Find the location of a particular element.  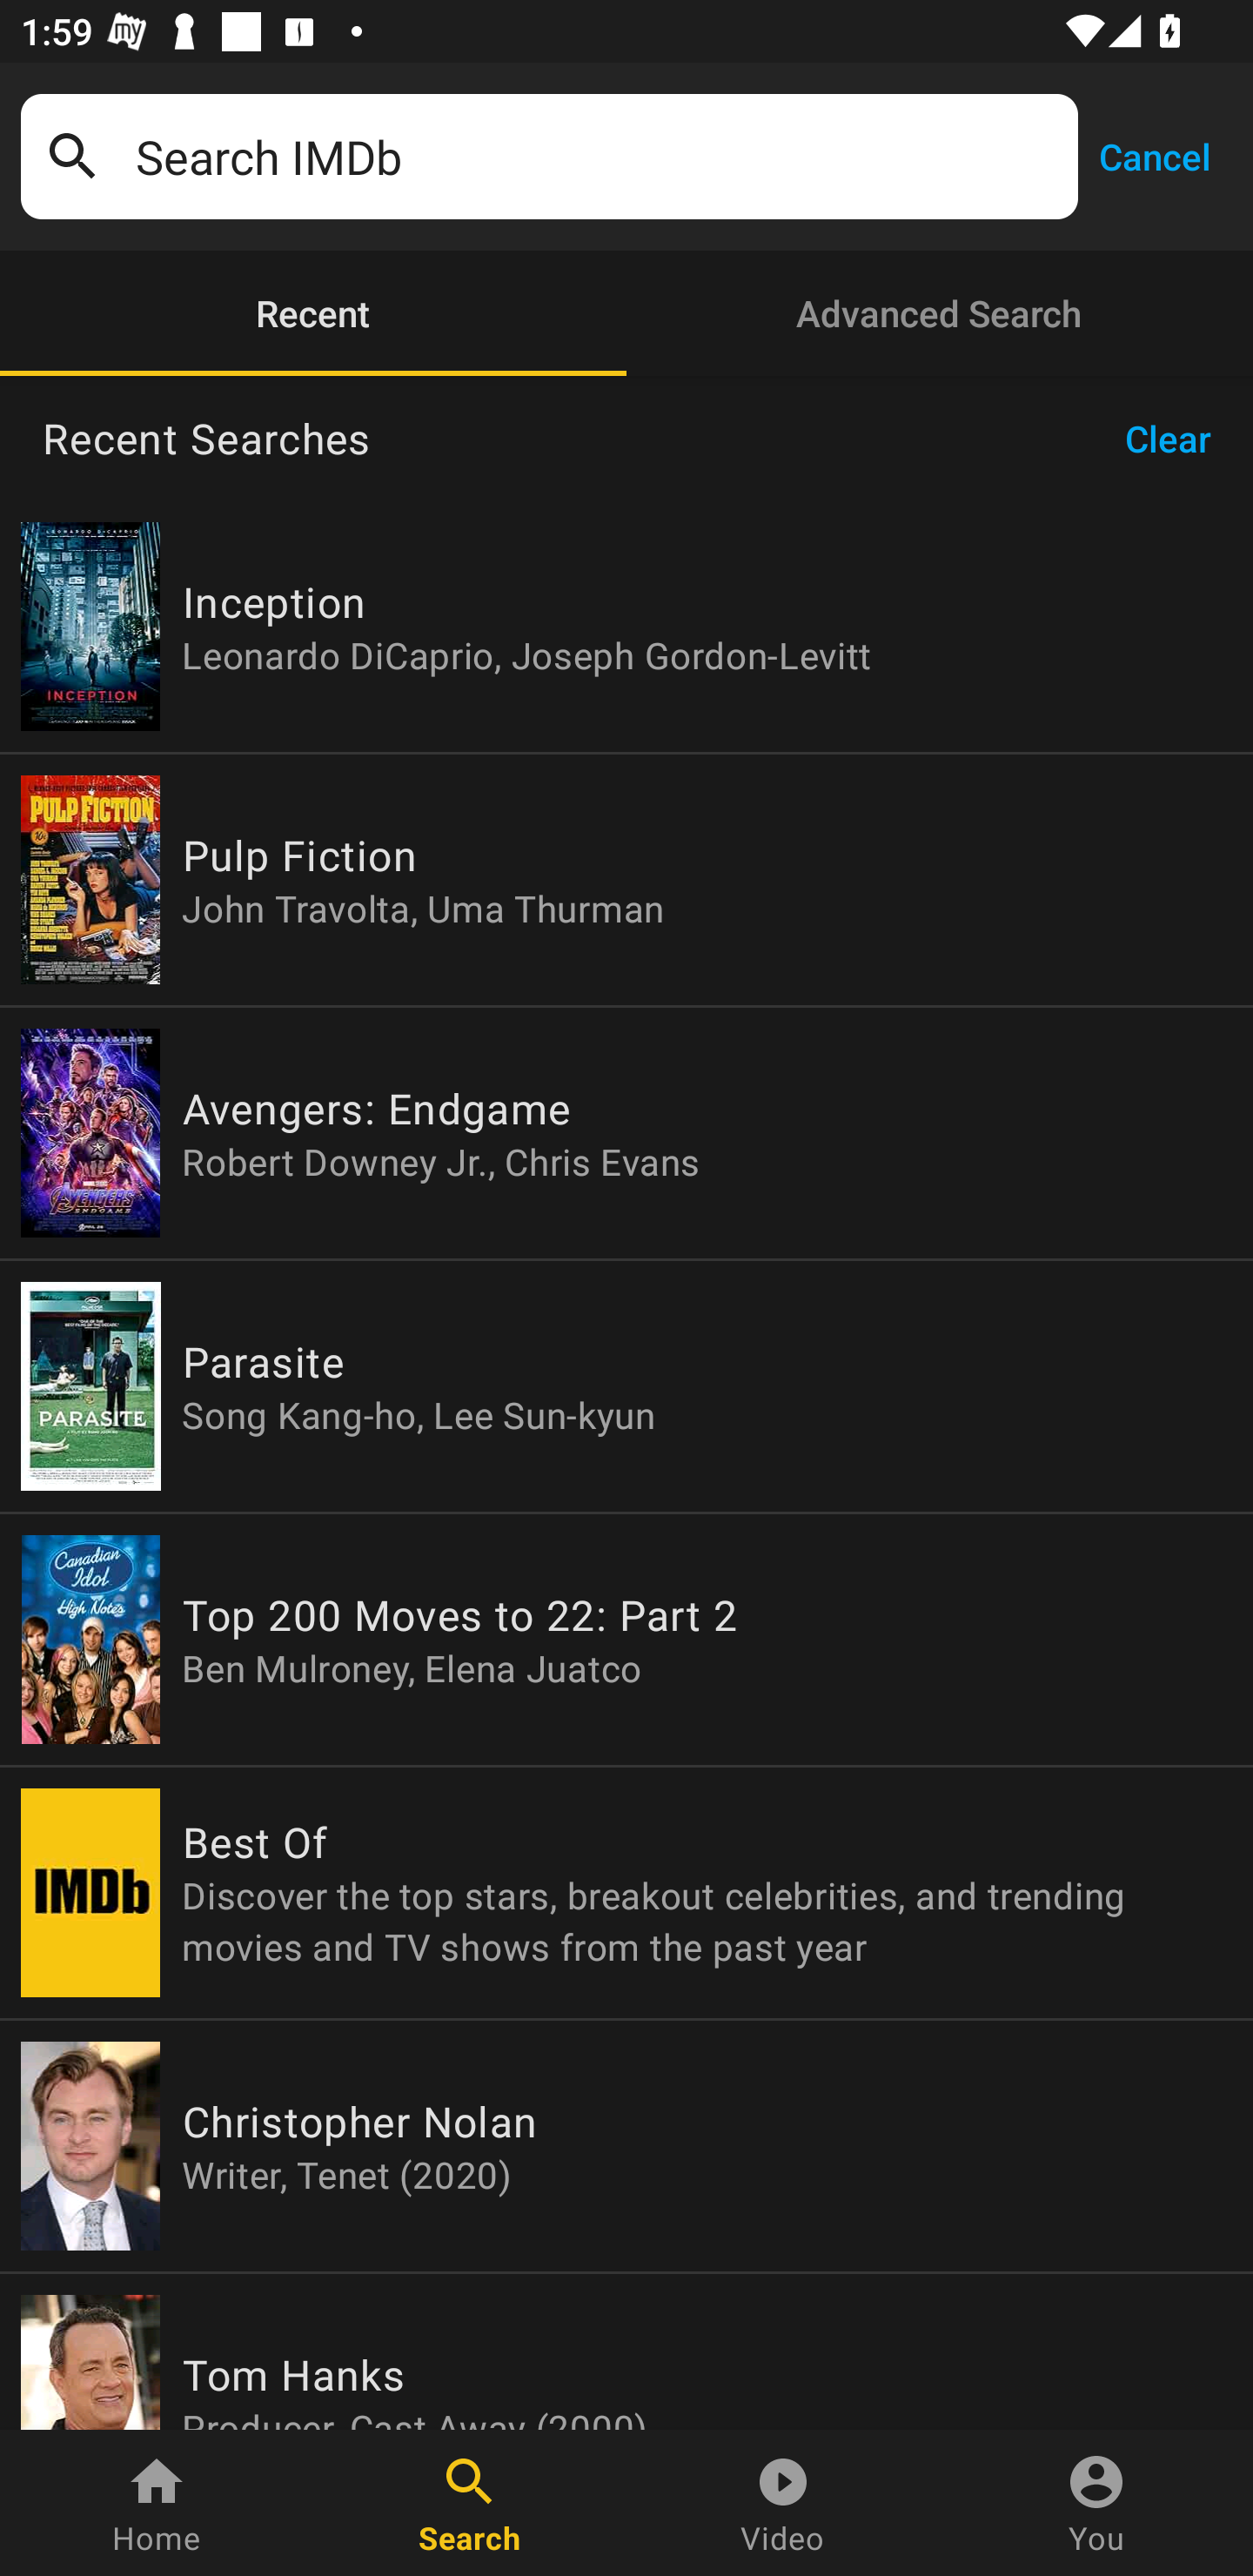

Video is located at coordinates (783, 2503).